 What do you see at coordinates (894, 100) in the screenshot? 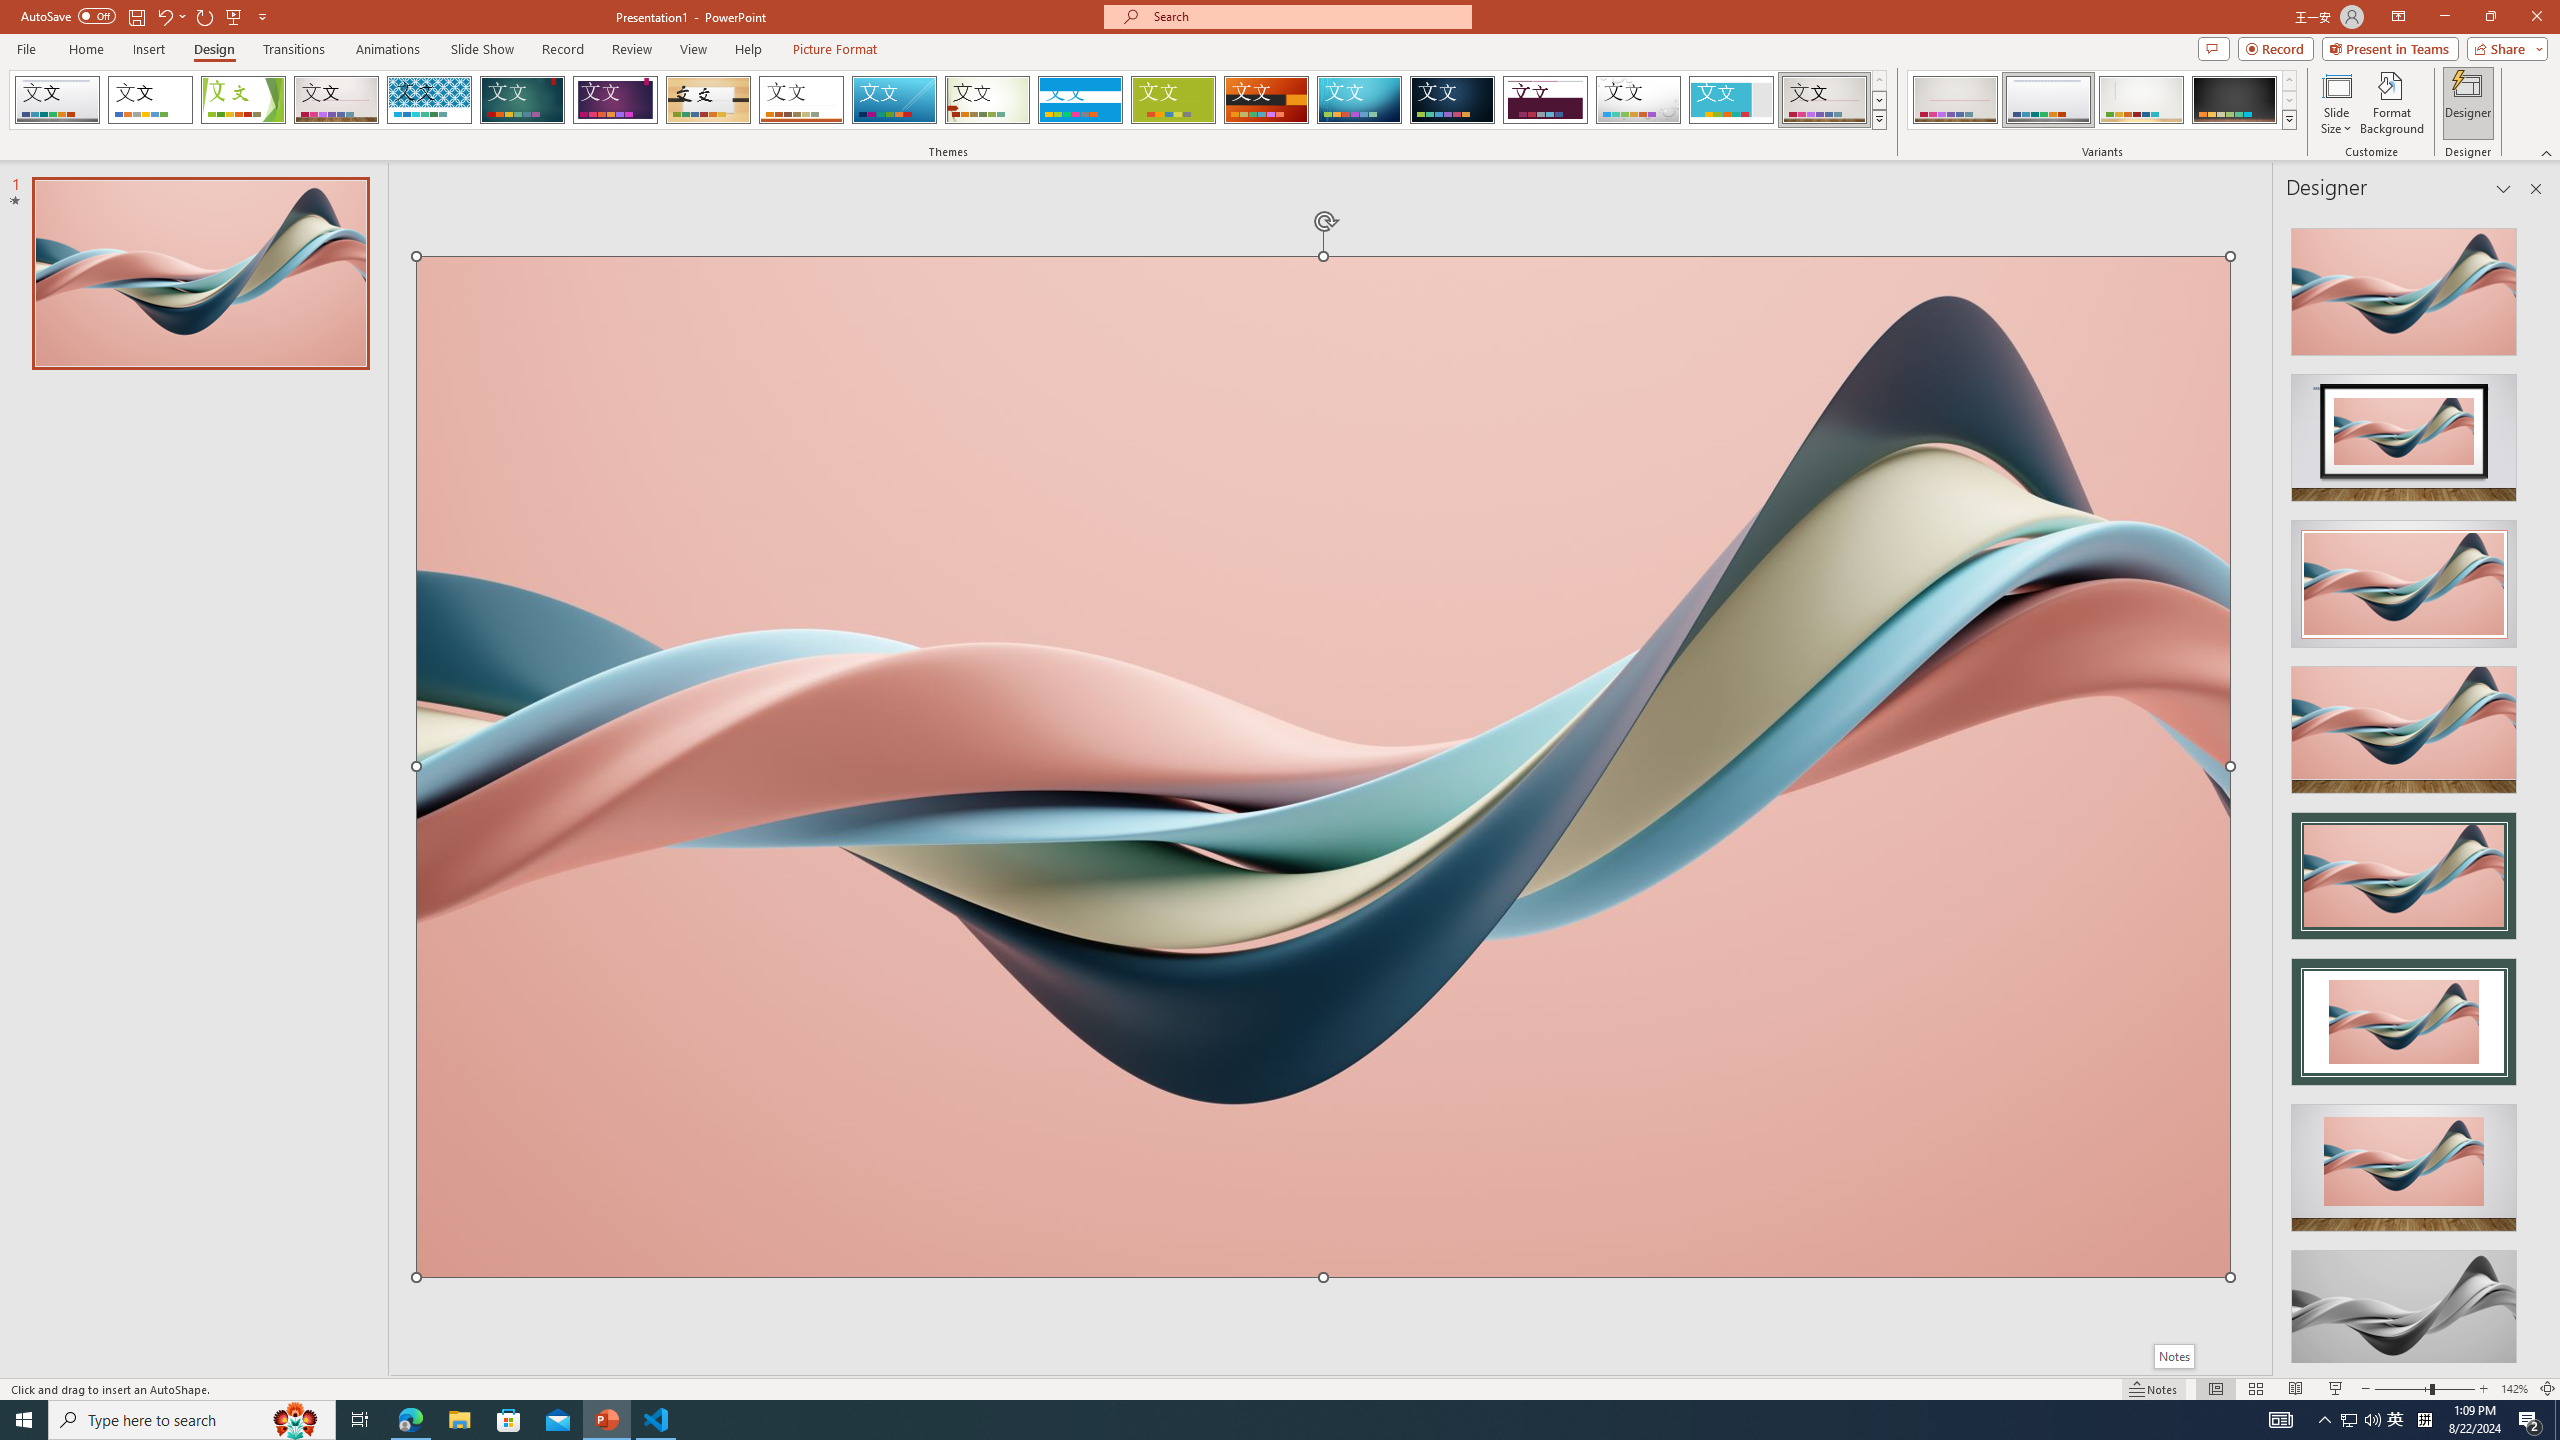
I see `Slice` at bounding box center [894, 100].